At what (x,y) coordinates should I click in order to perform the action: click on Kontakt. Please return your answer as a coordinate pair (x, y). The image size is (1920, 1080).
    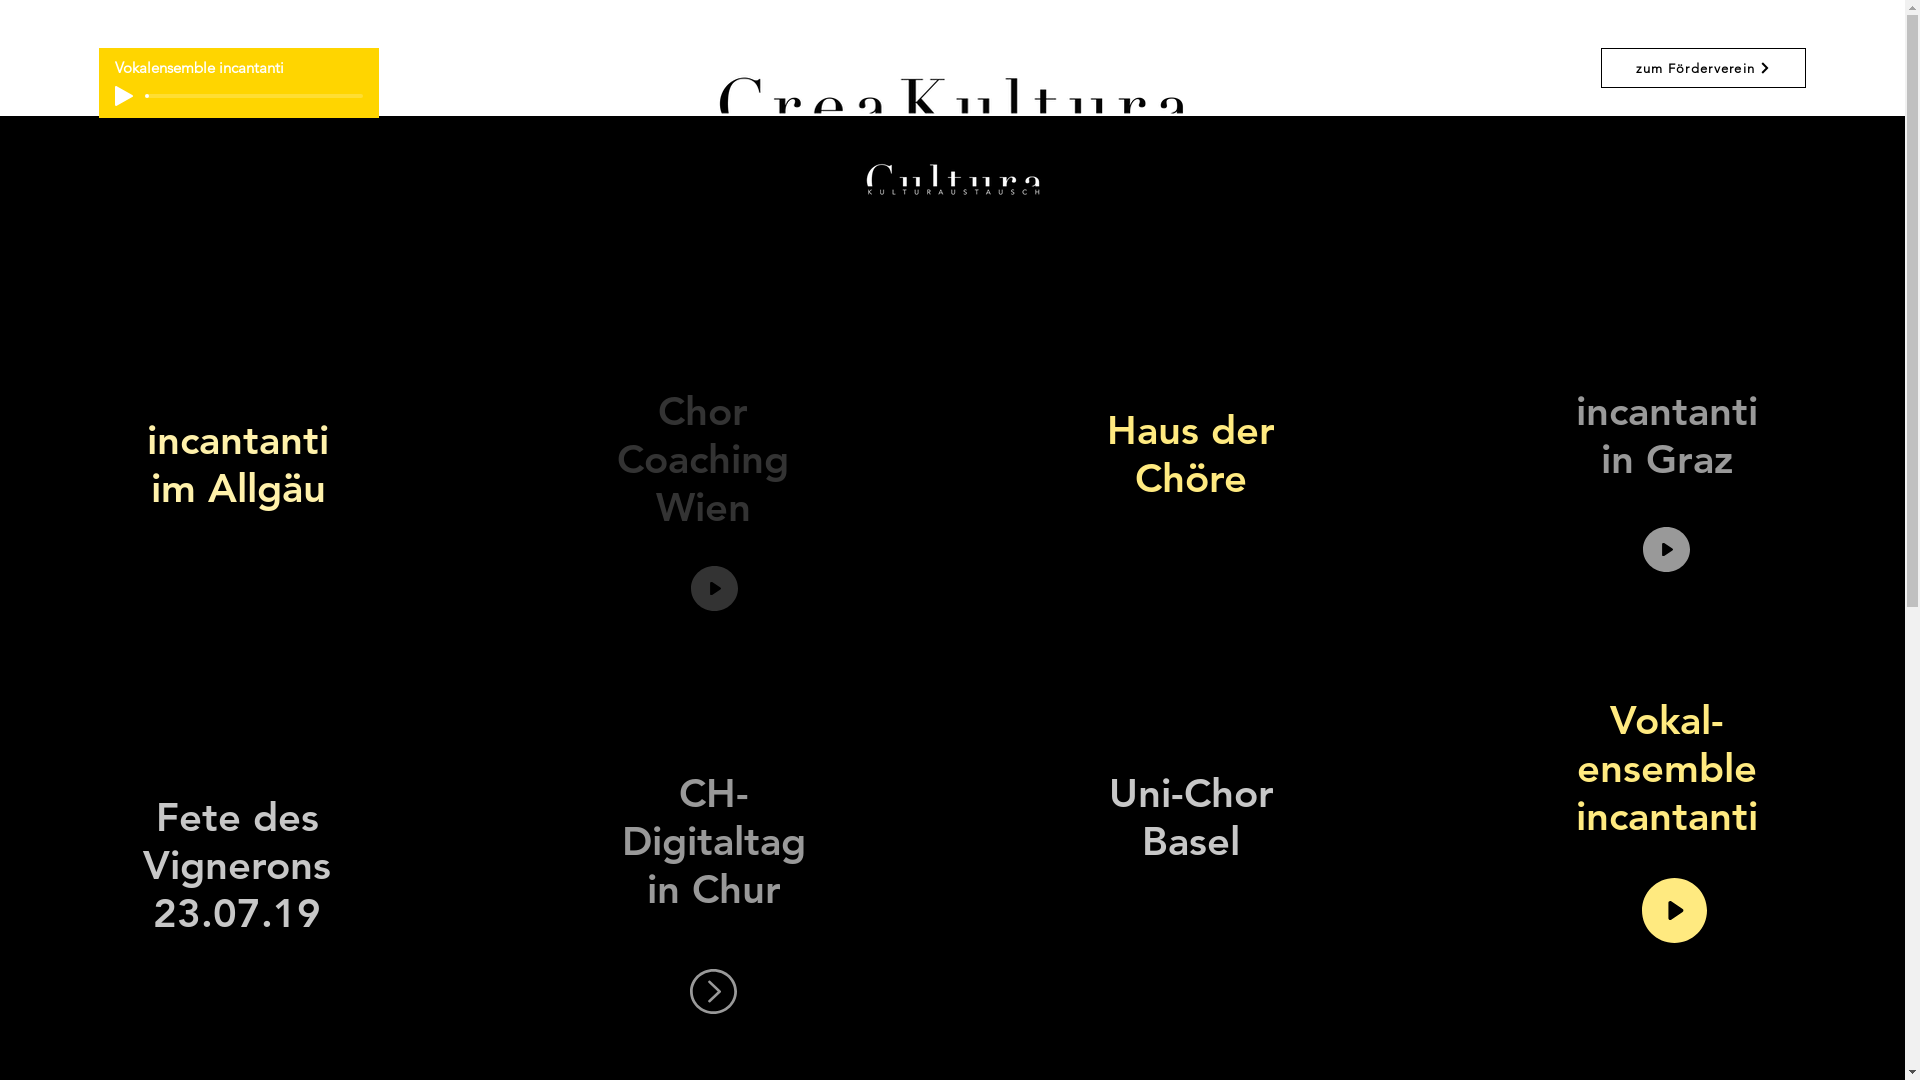
    Looking at the image, I should click on (1140, 166).